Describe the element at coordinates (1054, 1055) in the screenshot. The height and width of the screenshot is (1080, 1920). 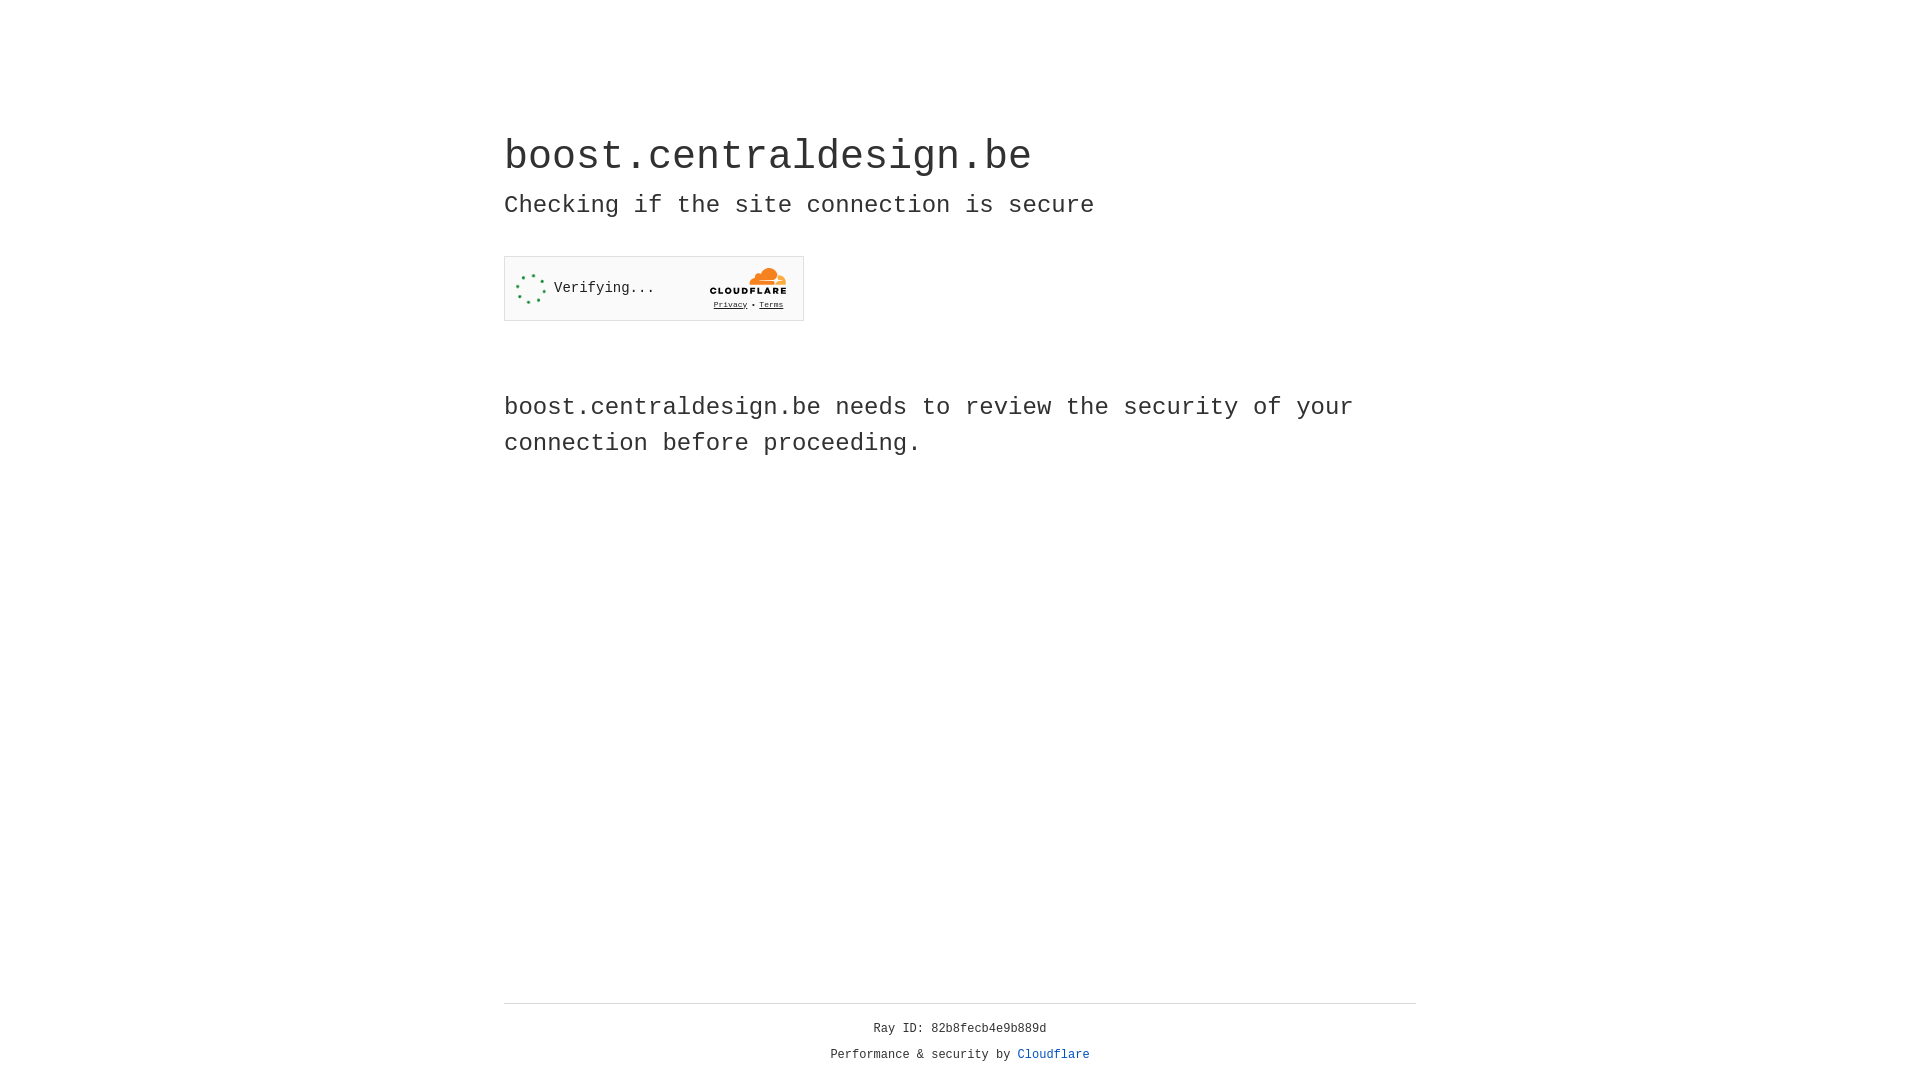
I see `Cloudflare` at that location.